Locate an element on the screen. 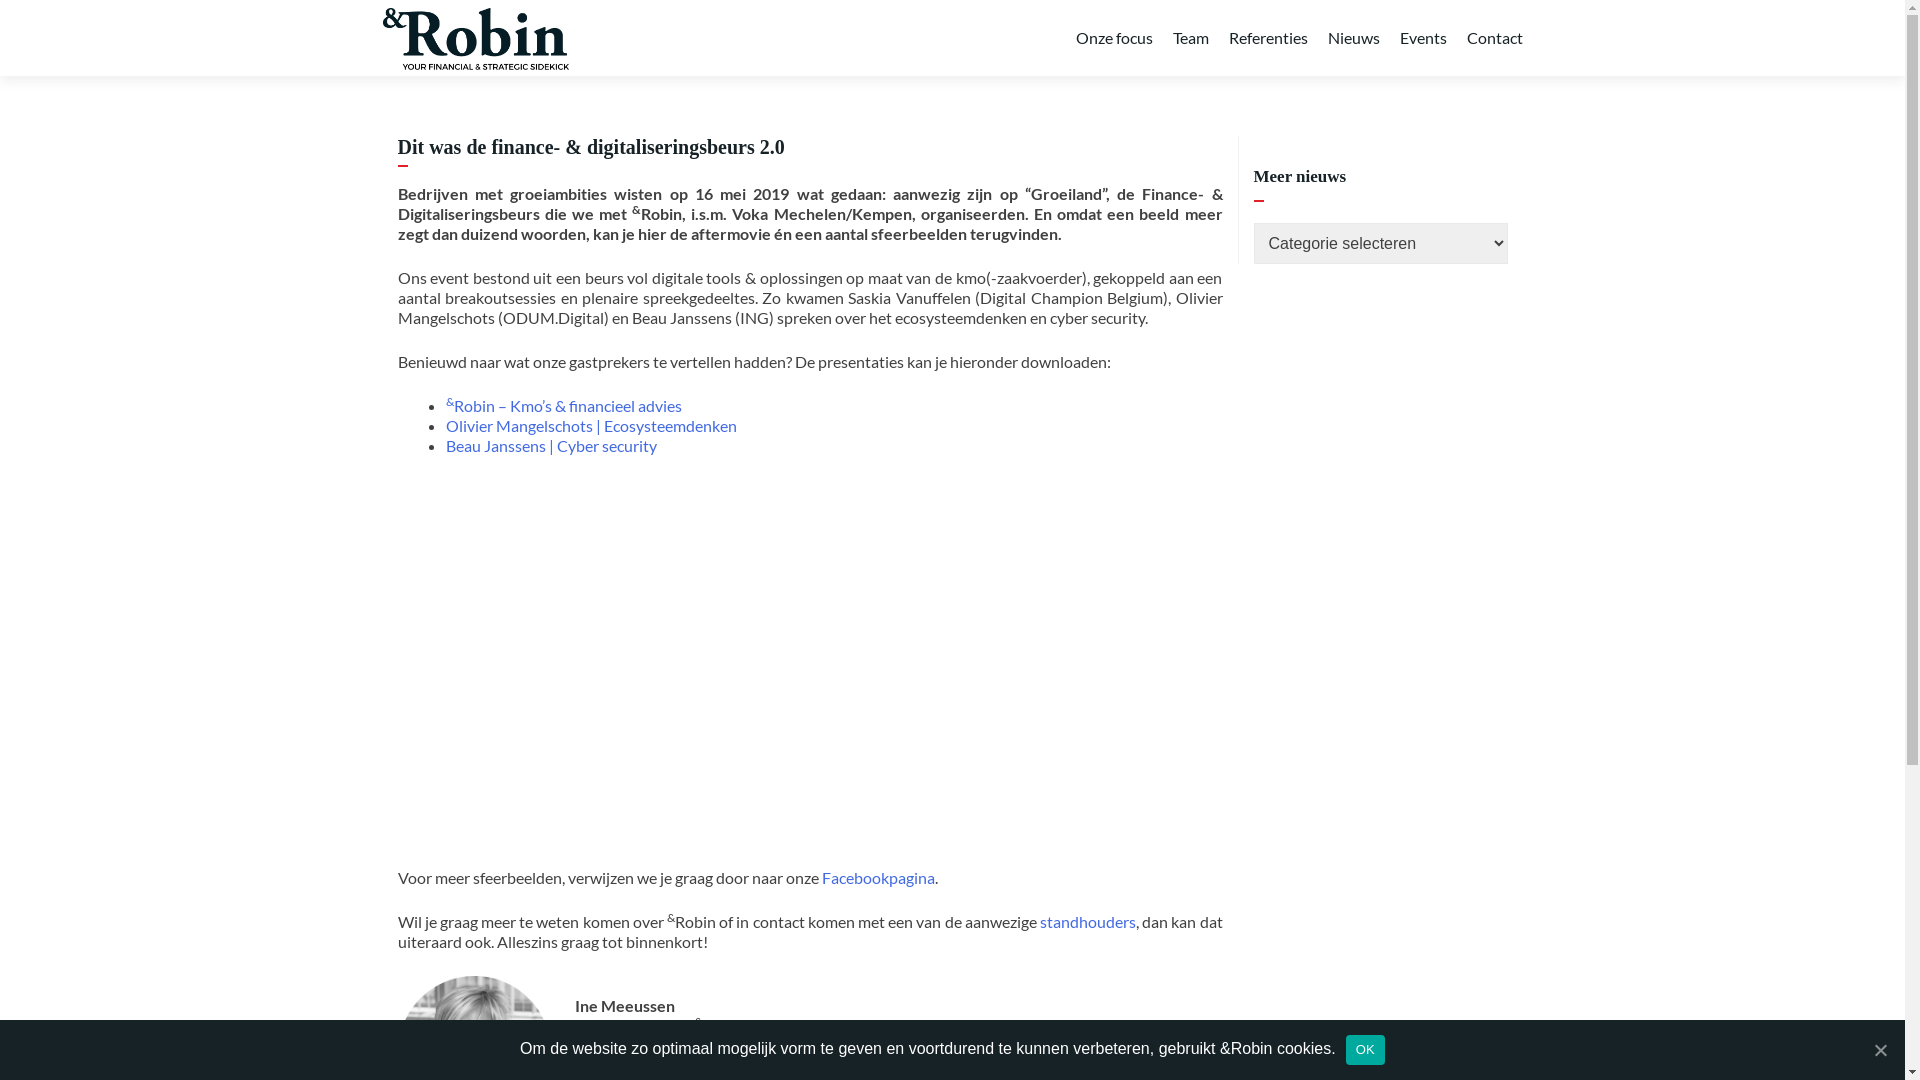 This screenshot has height=1080, width=1920. Contact is located at coordinates (1494, 38).